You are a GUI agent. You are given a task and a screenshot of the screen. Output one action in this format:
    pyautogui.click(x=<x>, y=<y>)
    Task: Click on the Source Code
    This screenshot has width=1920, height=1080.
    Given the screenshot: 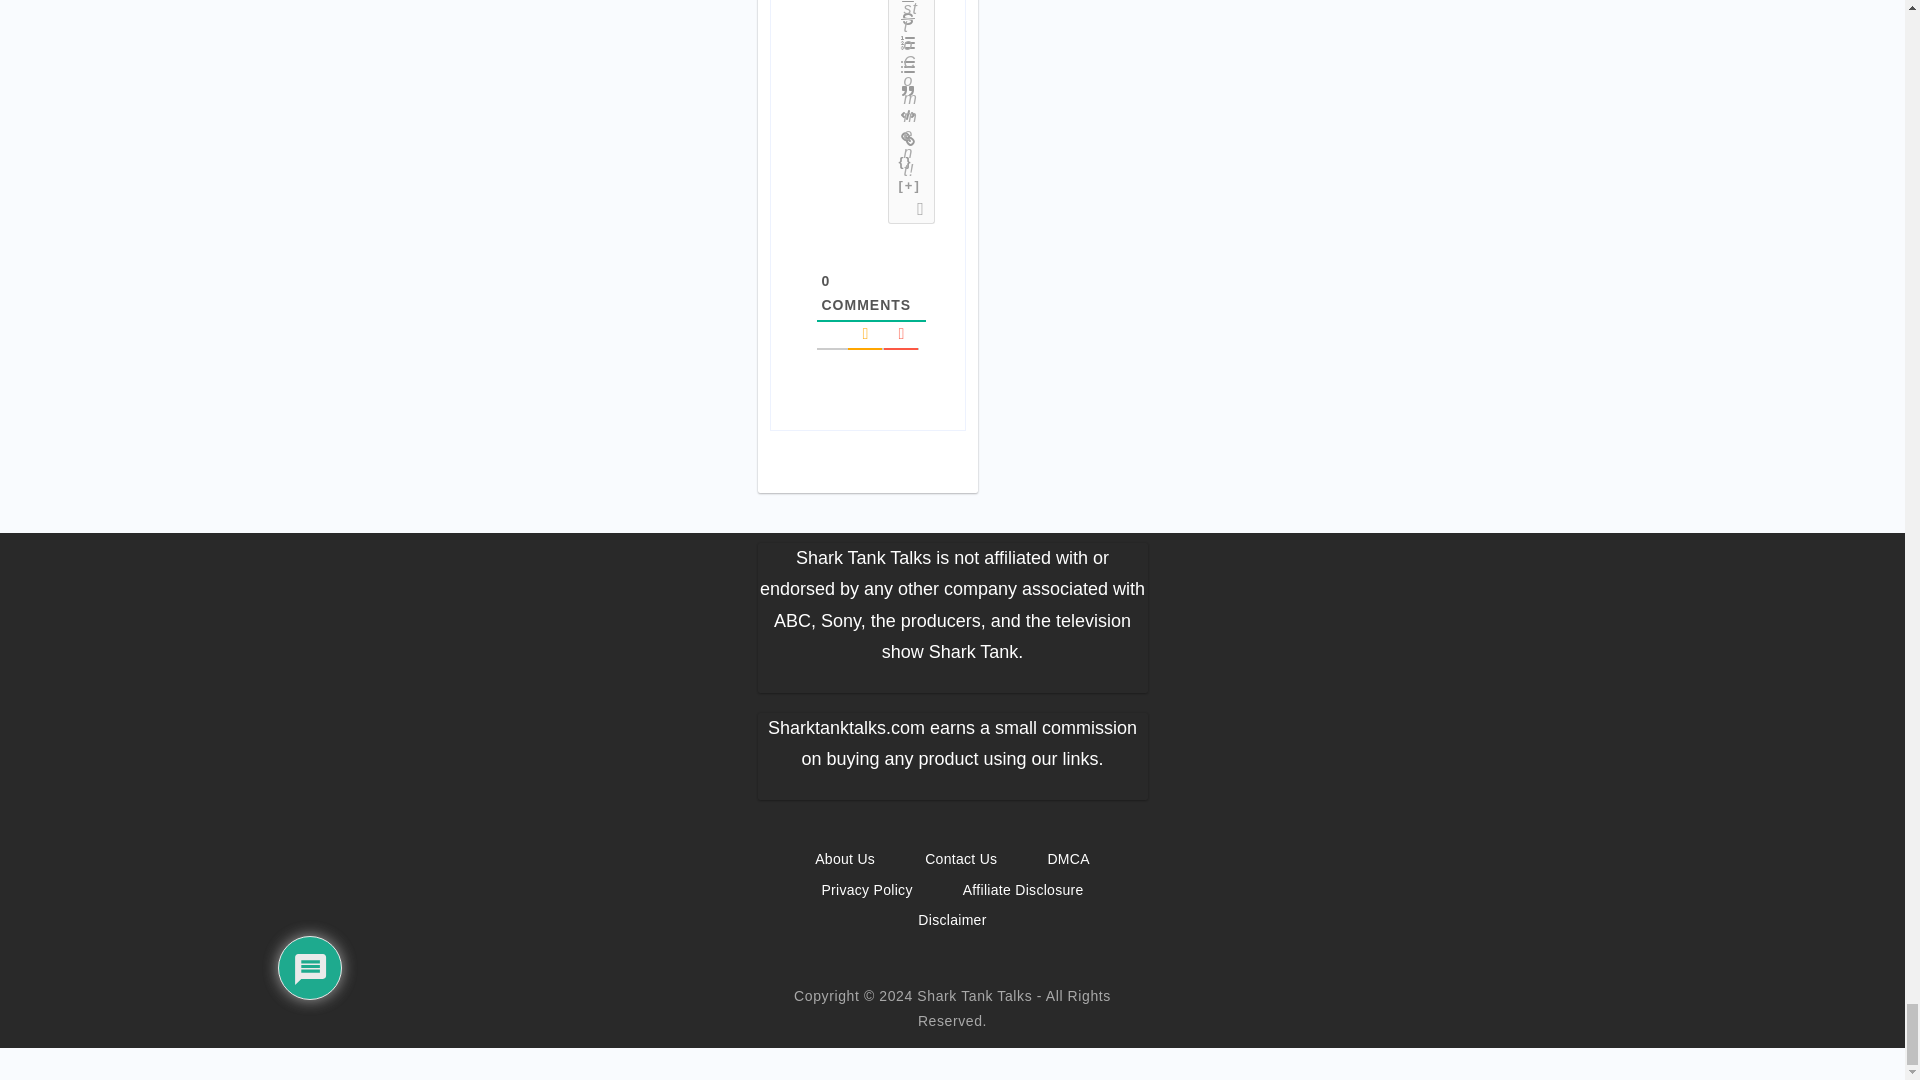 What is the action you would take?
    pyautogui.click(x=906, y=162)
    